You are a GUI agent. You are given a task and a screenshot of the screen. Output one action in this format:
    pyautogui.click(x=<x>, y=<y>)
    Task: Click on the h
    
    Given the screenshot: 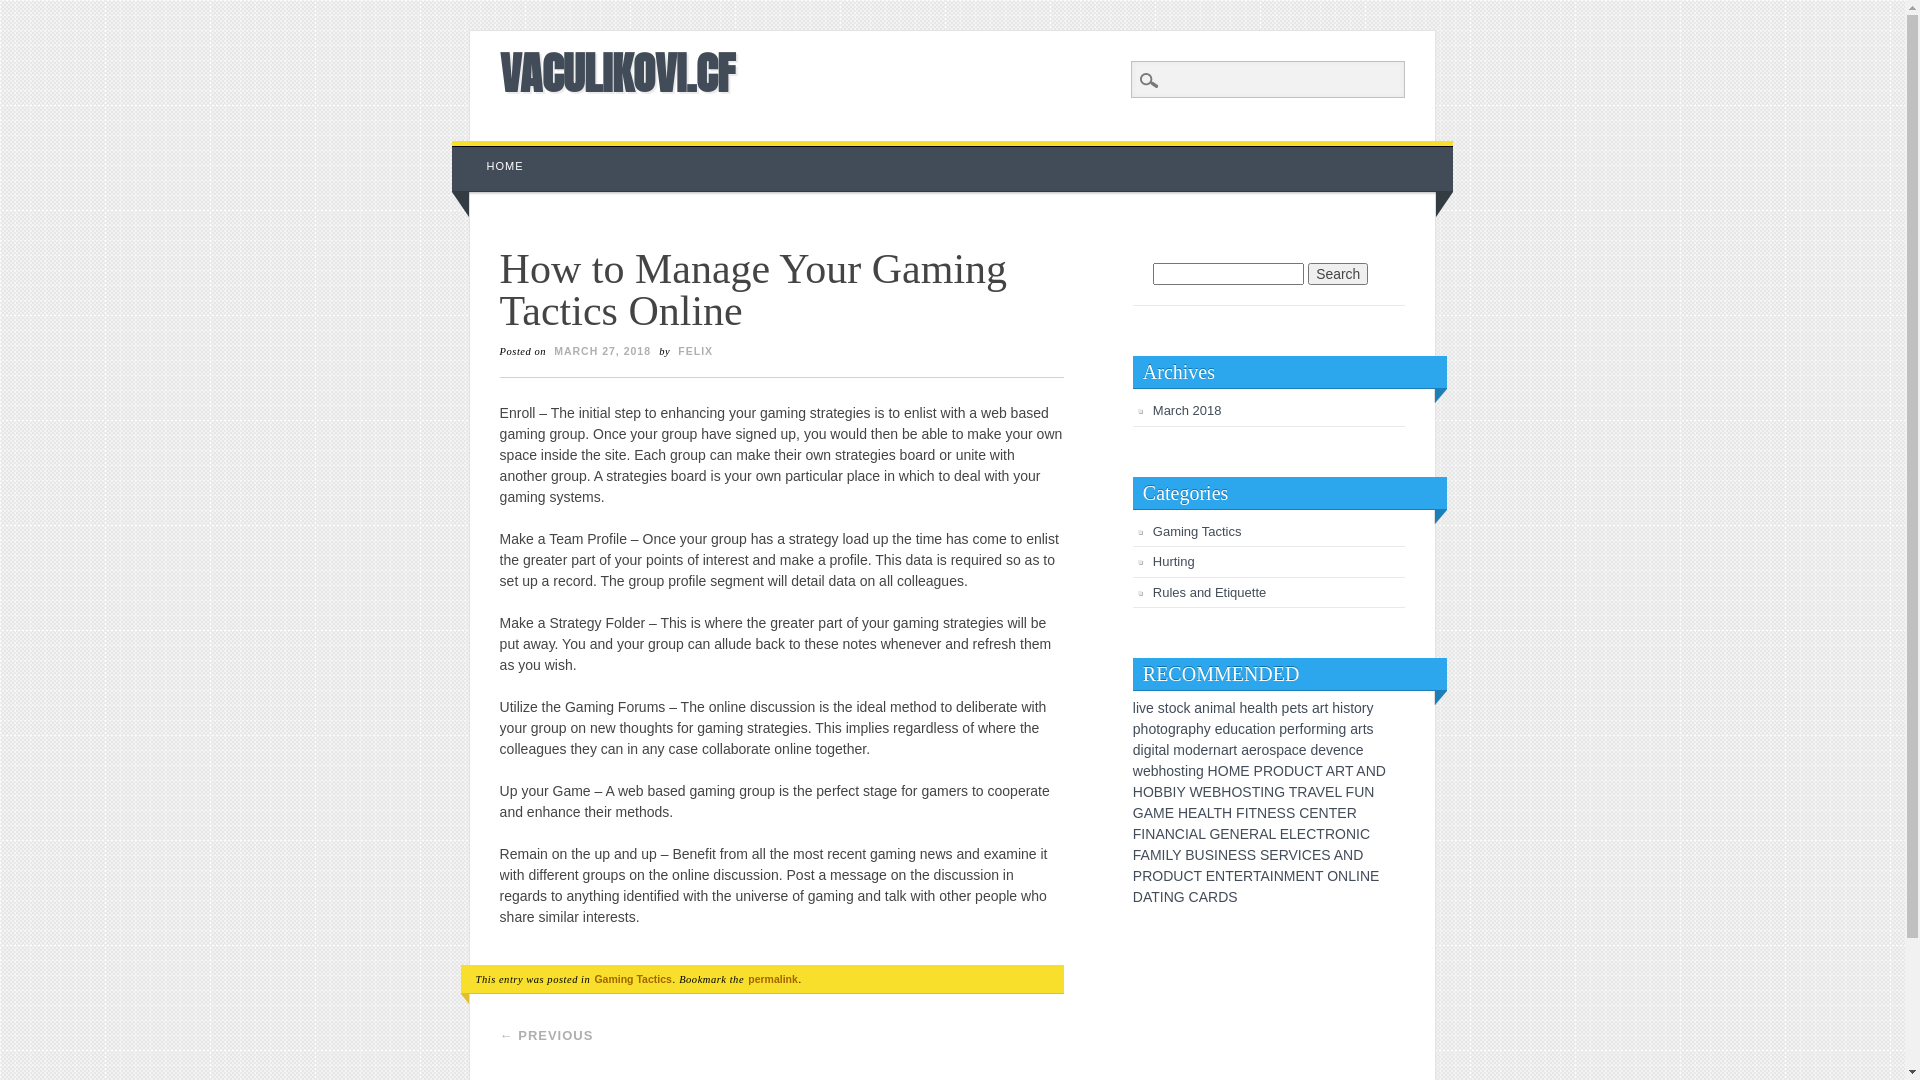 What is the action you would take?
    pyautogui.click(x=1244, y=708)
    